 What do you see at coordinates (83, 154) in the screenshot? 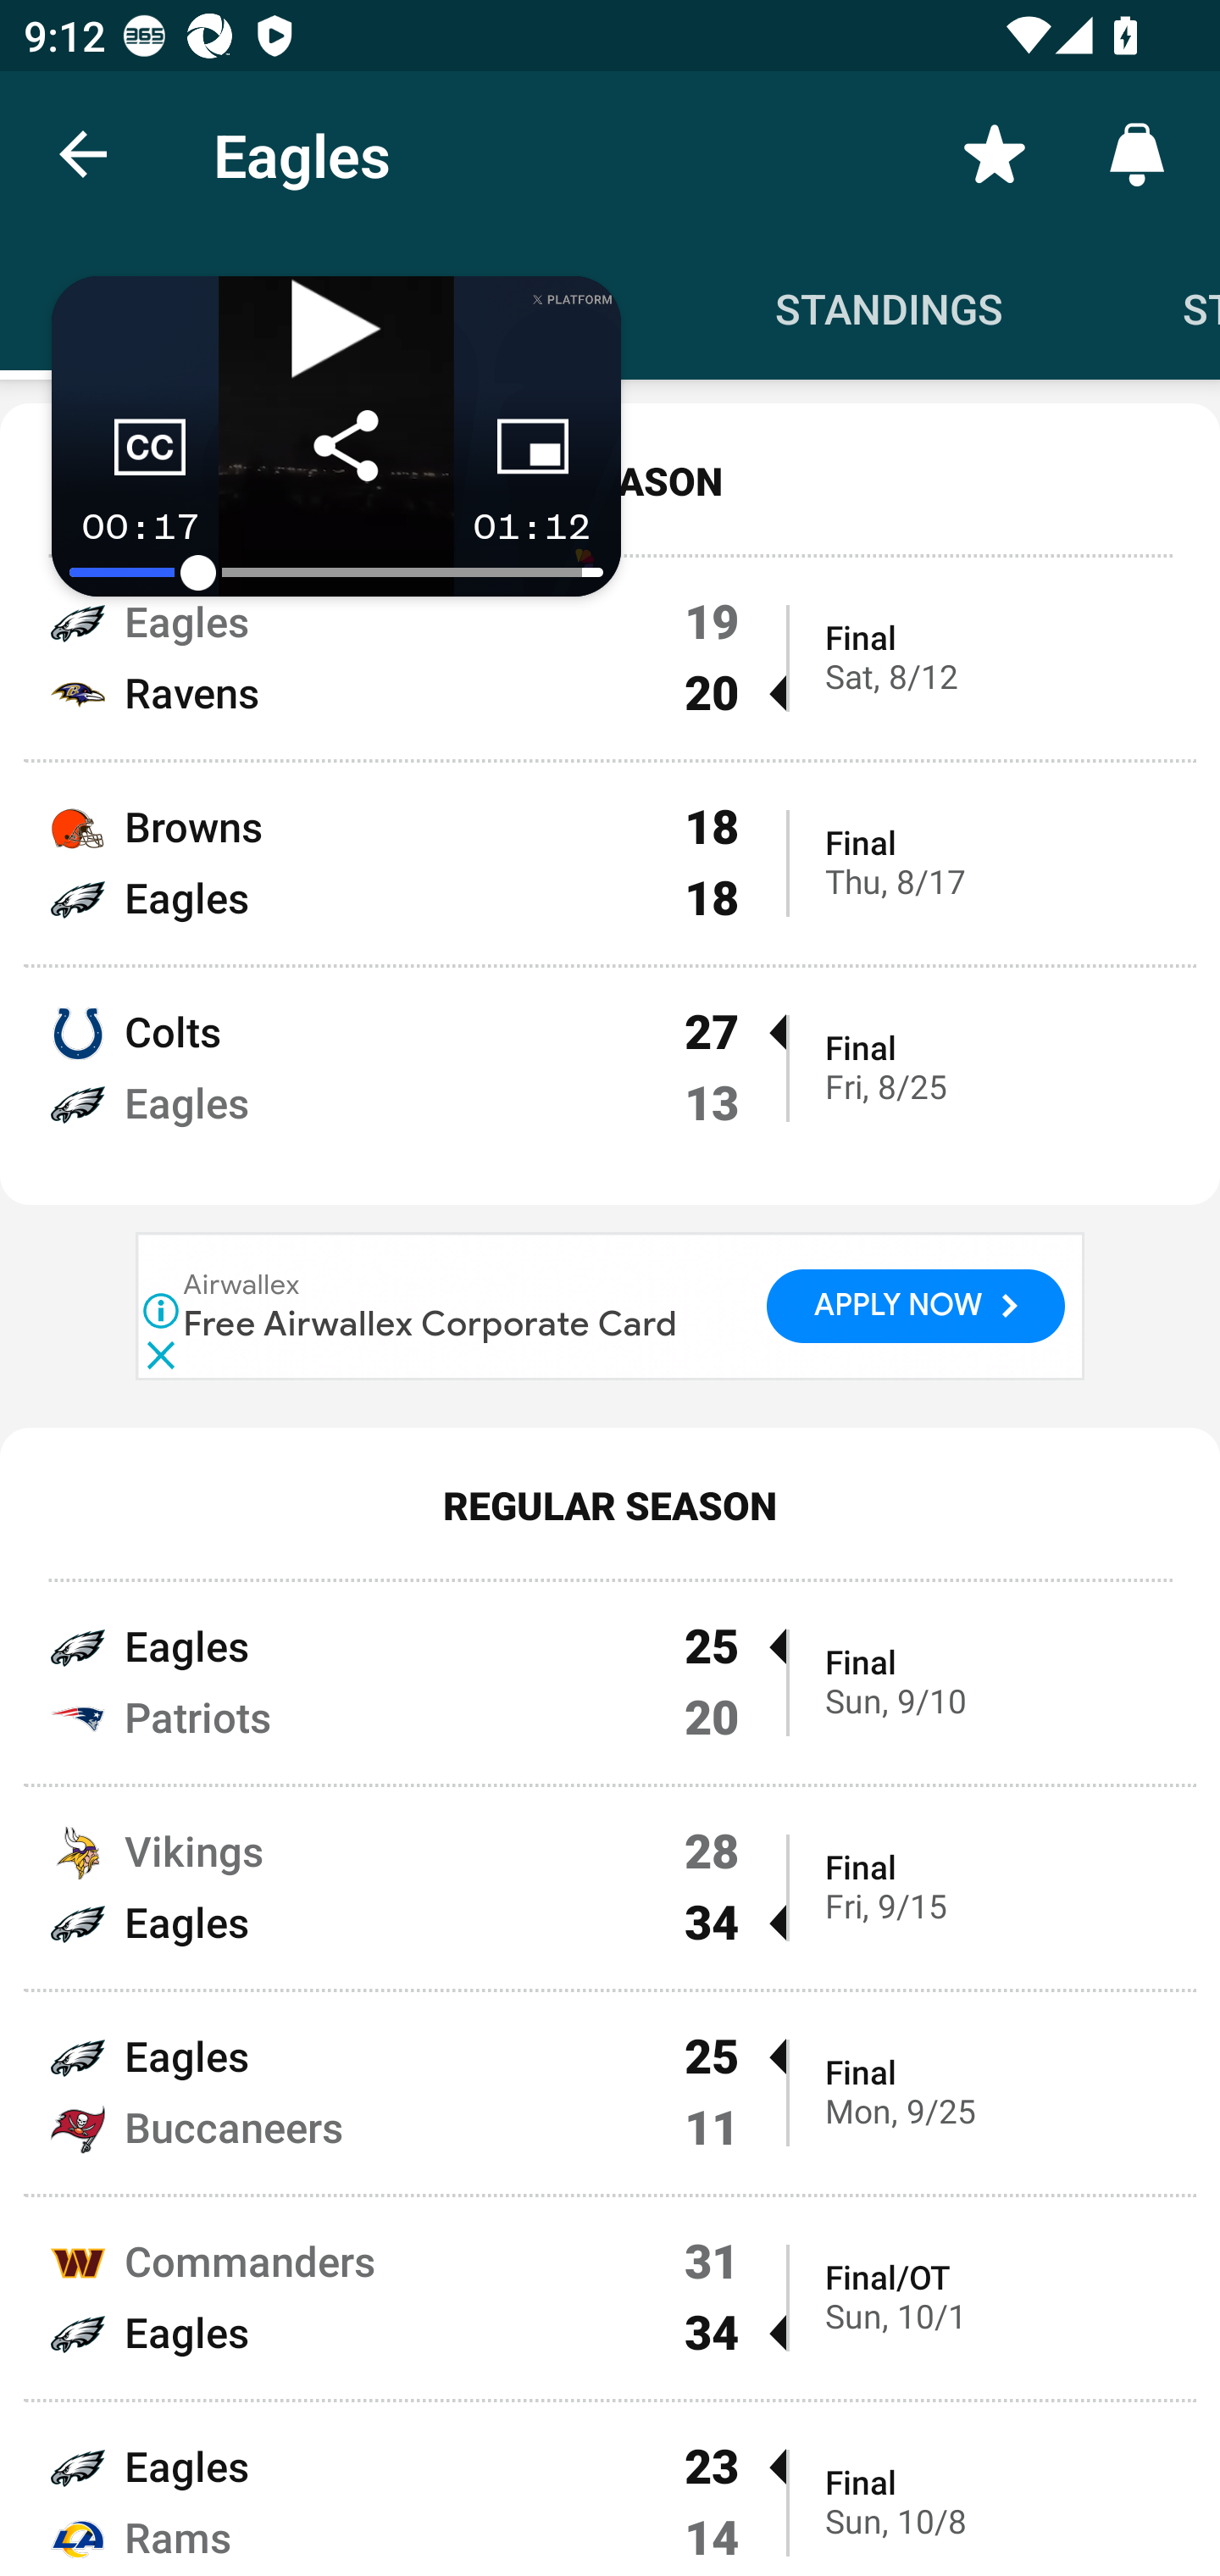
I see `back.button` at bounding box center [83, 154].